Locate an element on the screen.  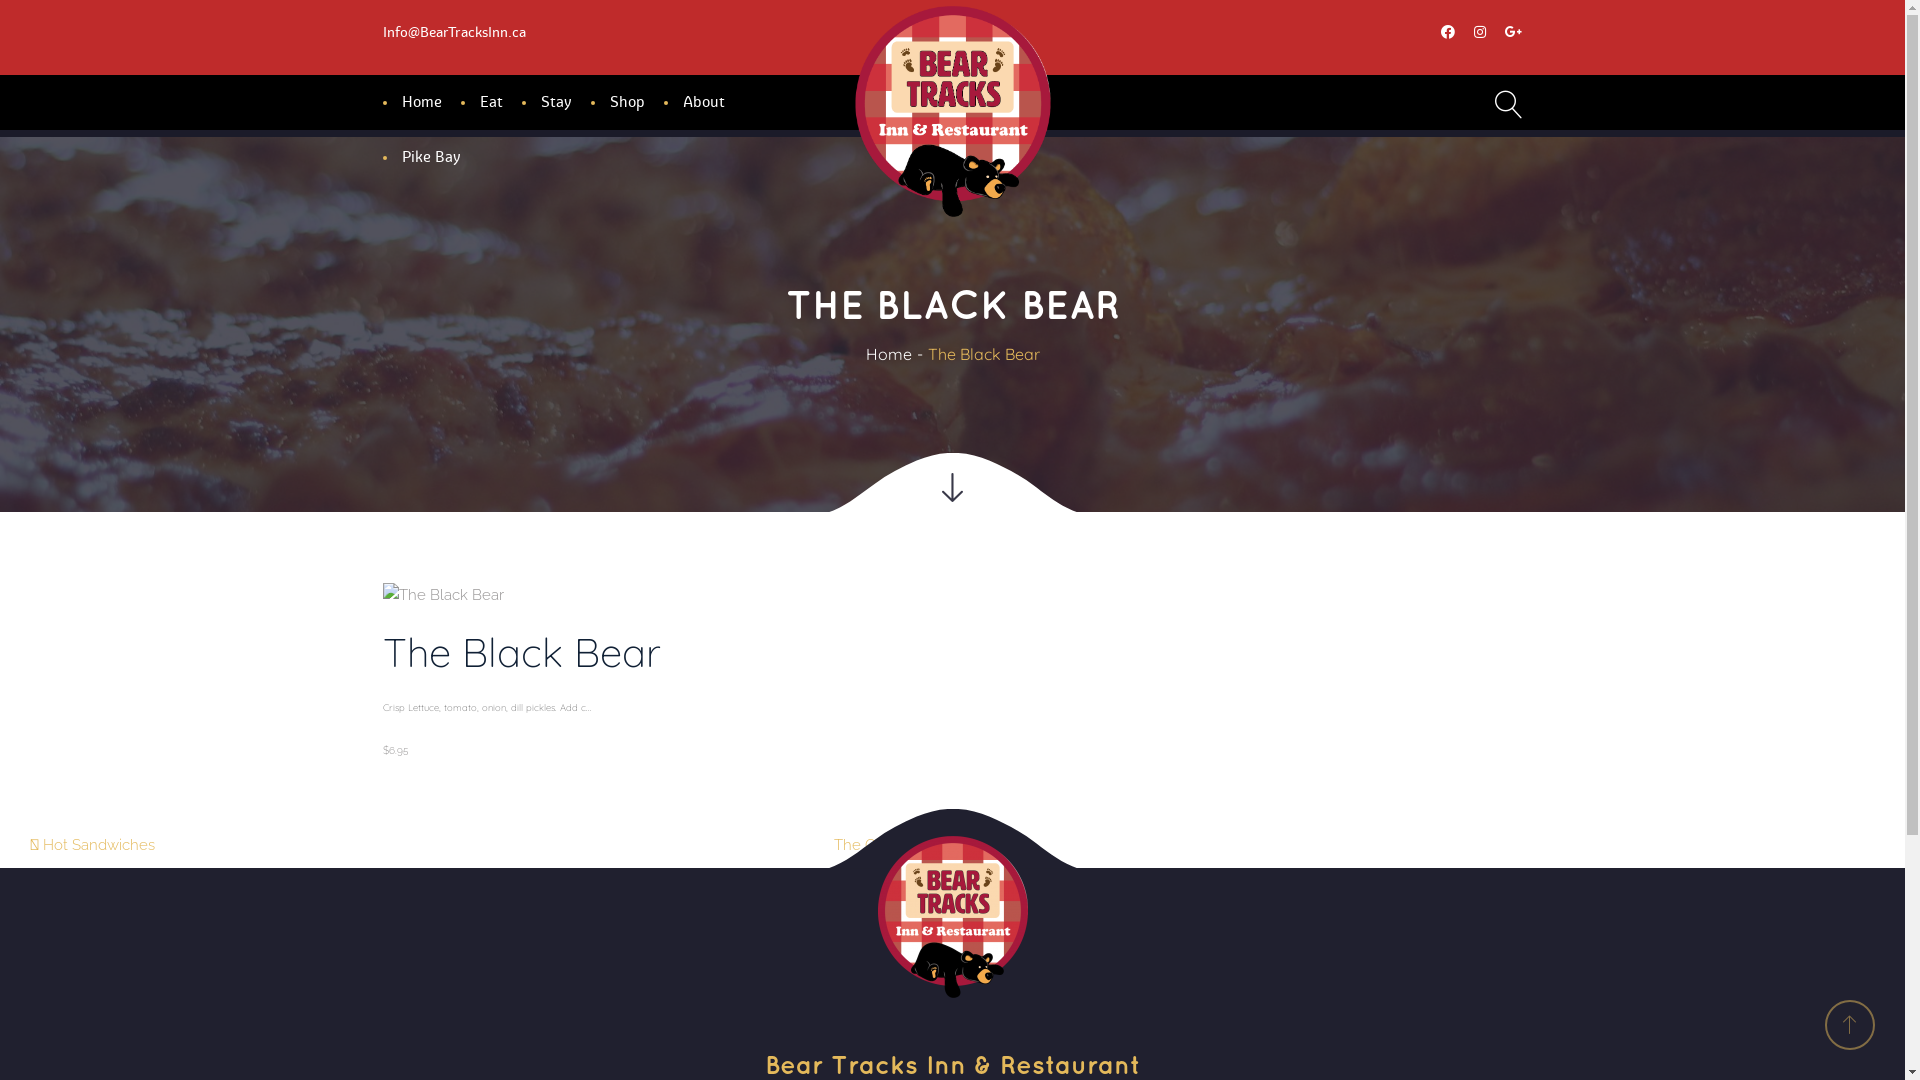
Pike Bay is located at coordinates (430, 158).